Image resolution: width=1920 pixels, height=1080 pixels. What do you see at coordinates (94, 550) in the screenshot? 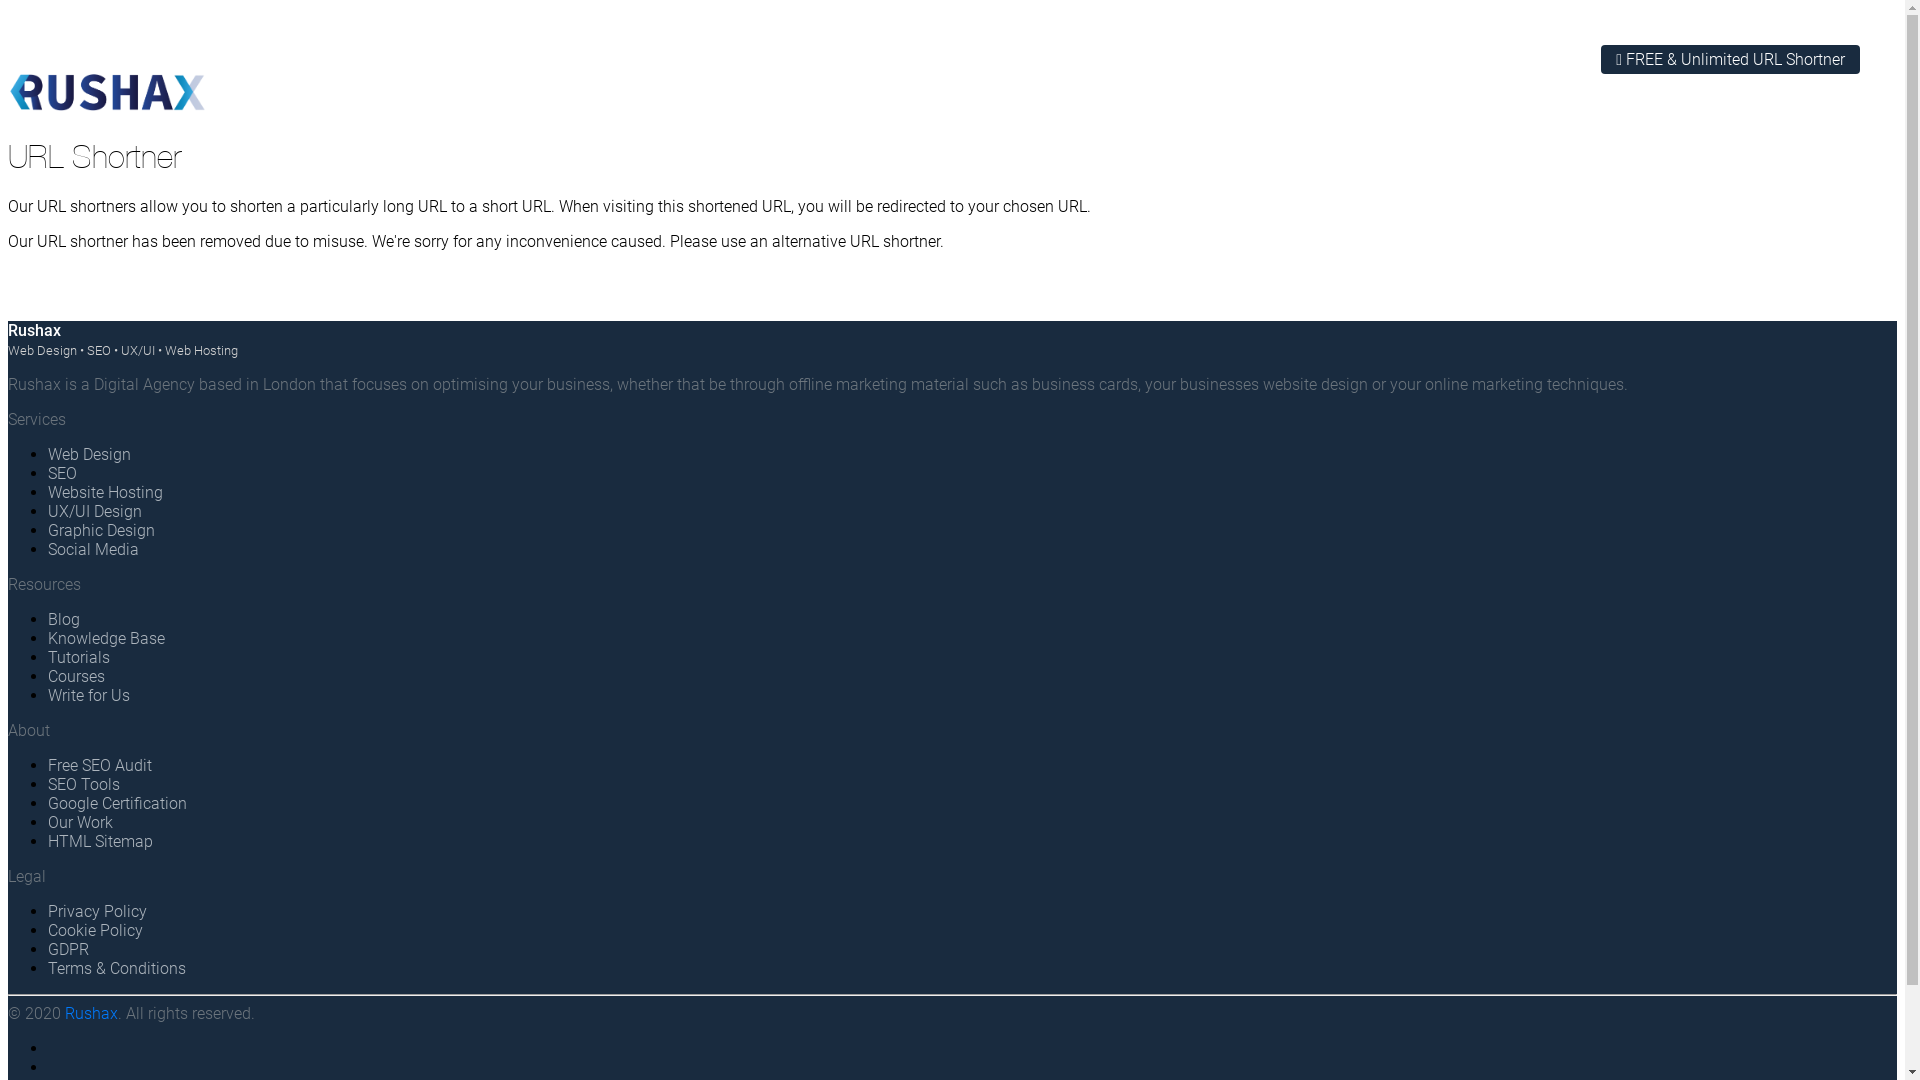
I see `Social Media` at bounding box center [94, 550].